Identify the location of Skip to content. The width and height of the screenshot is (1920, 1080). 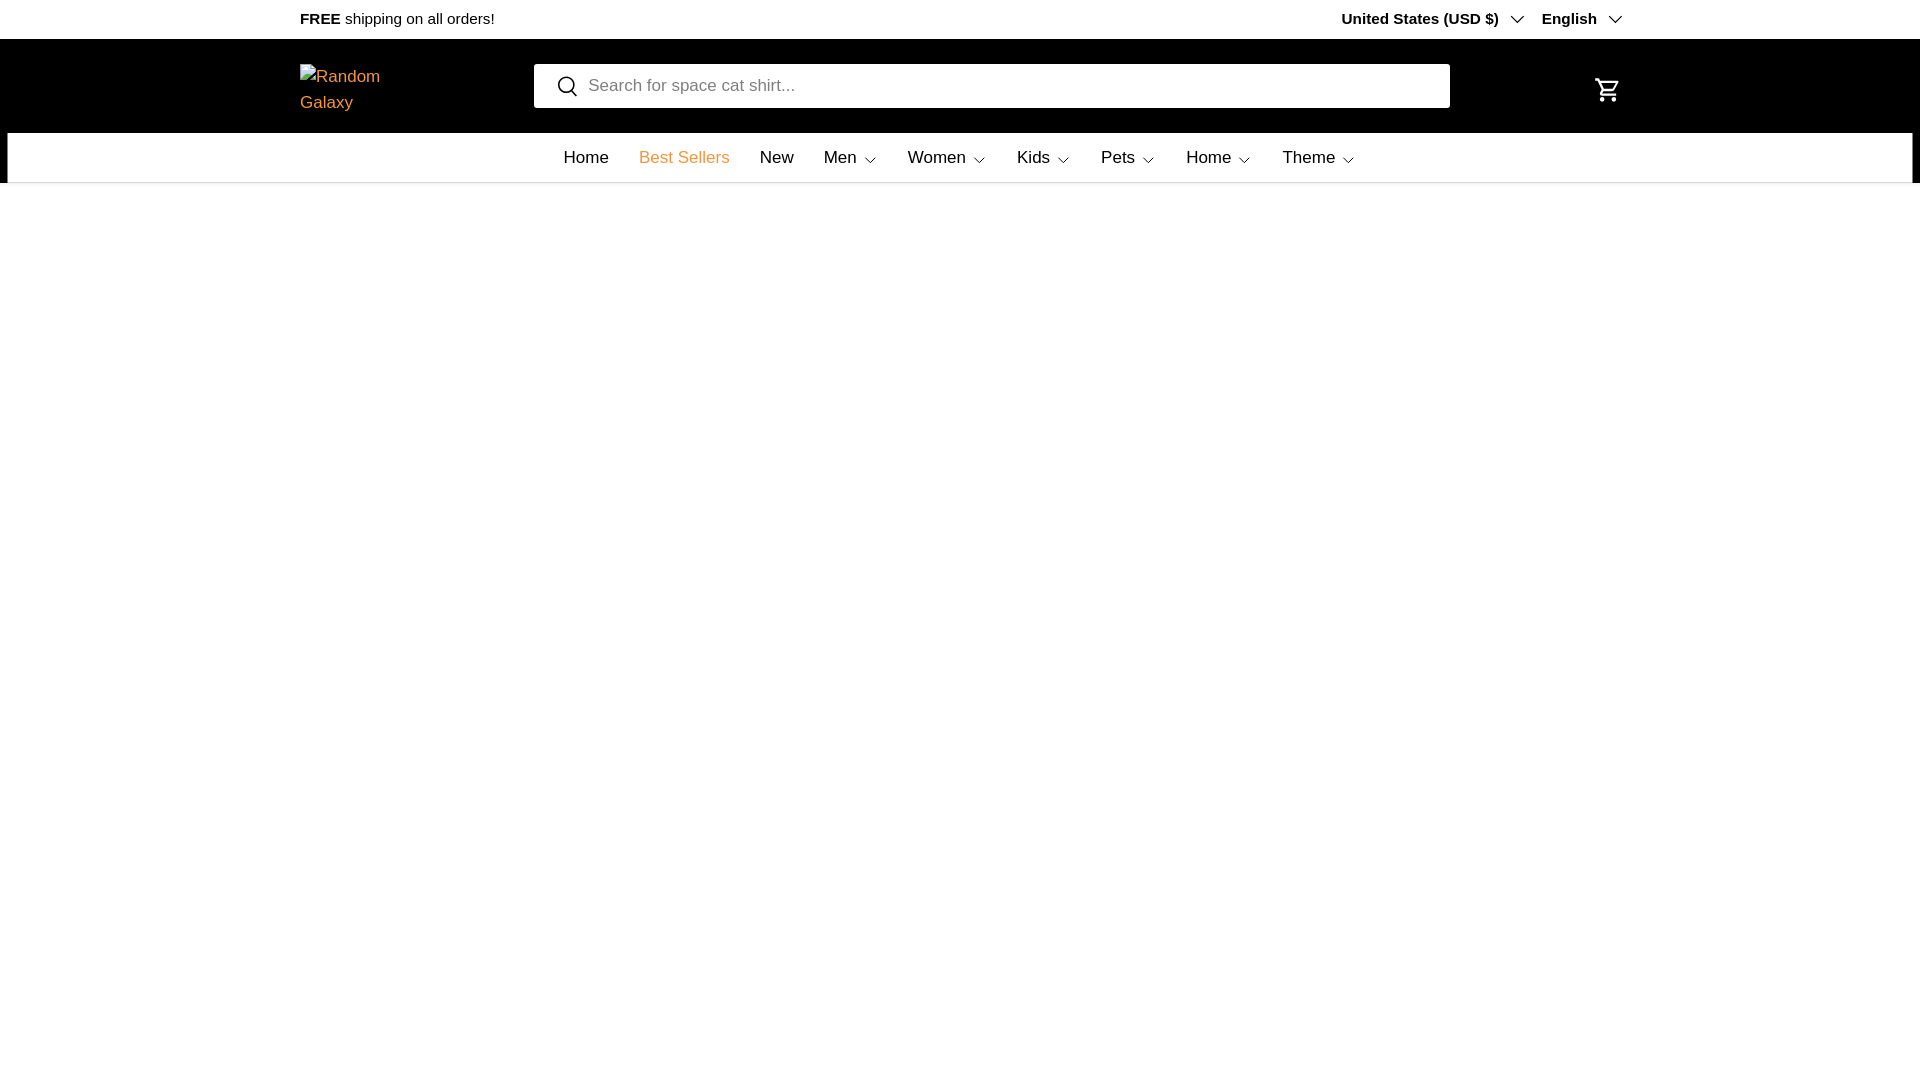
(85, 28).